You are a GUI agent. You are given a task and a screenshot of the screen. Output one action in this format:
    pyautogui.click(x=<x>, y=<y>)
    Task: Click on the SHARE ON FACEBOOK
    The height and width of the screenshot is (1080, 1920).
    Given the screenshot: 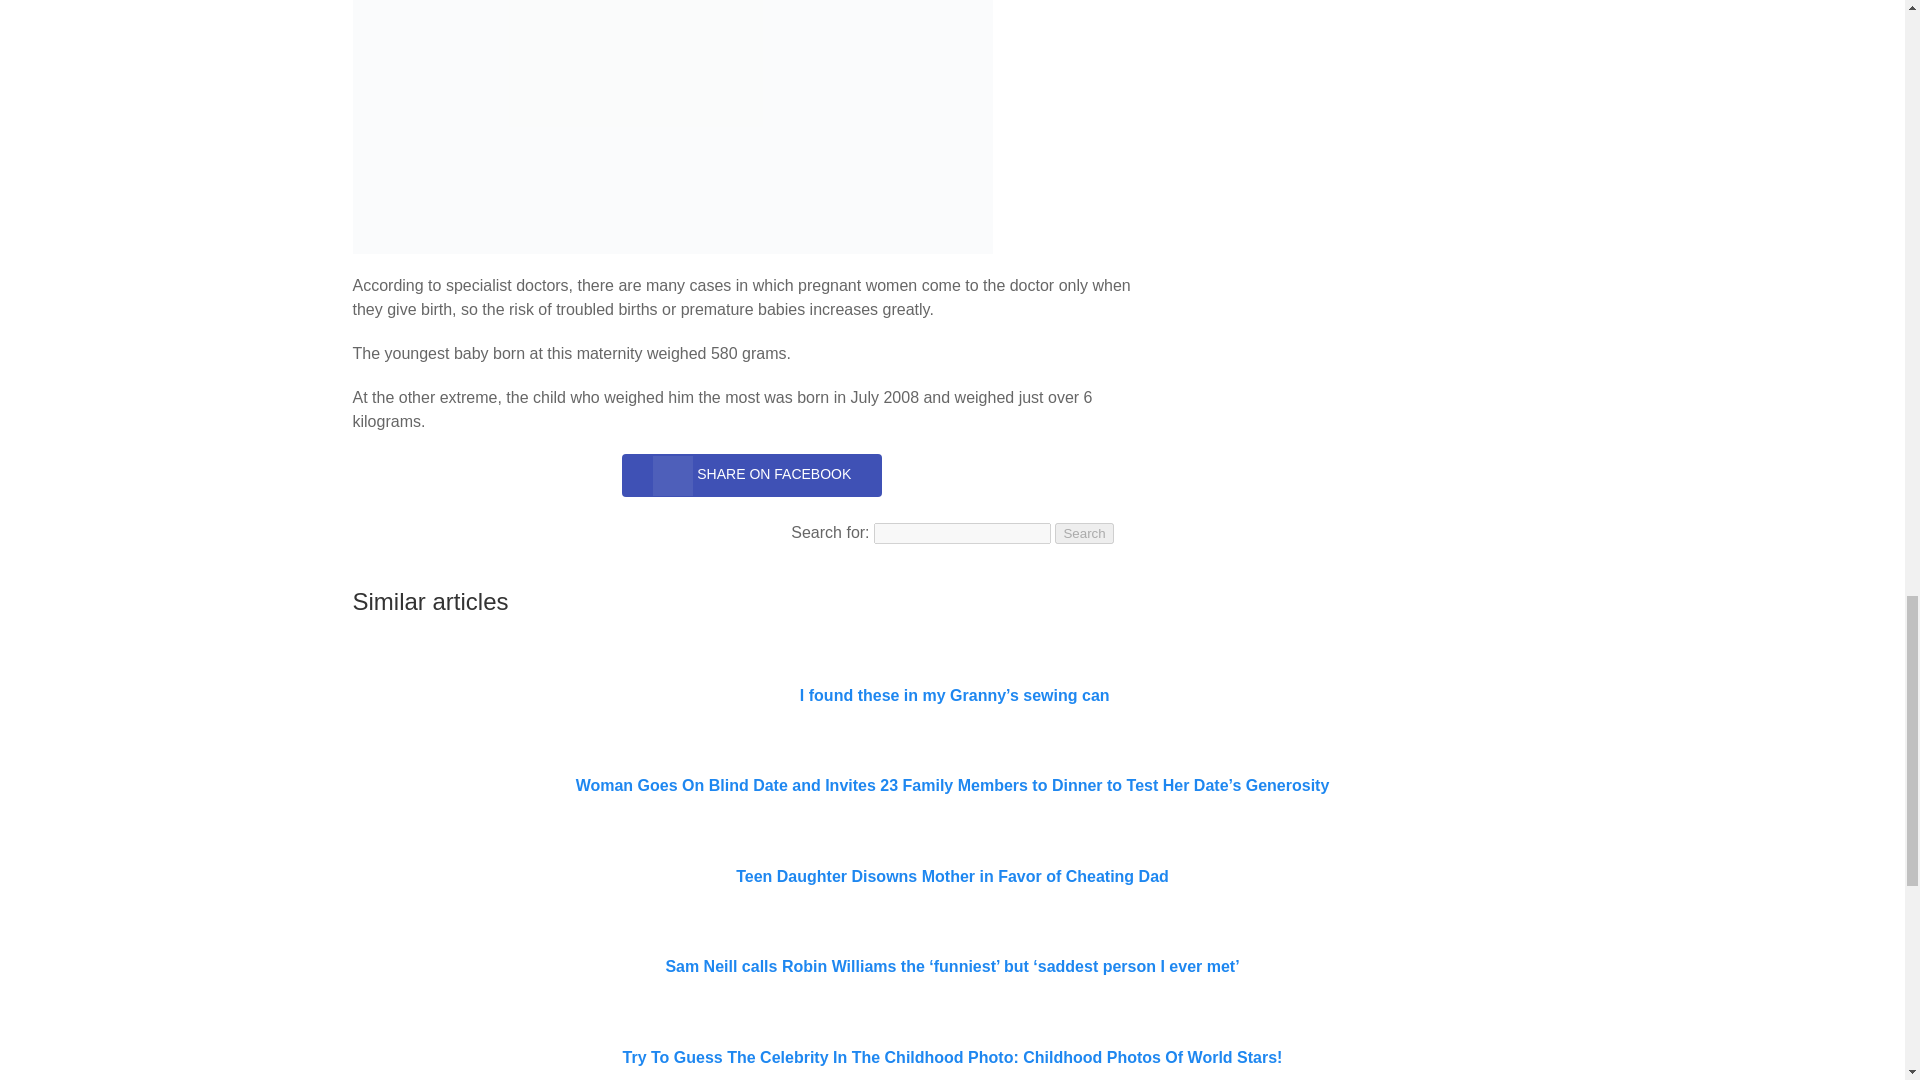 What is the action you would take?
    pyautogui.click(x=752, y=474)
    